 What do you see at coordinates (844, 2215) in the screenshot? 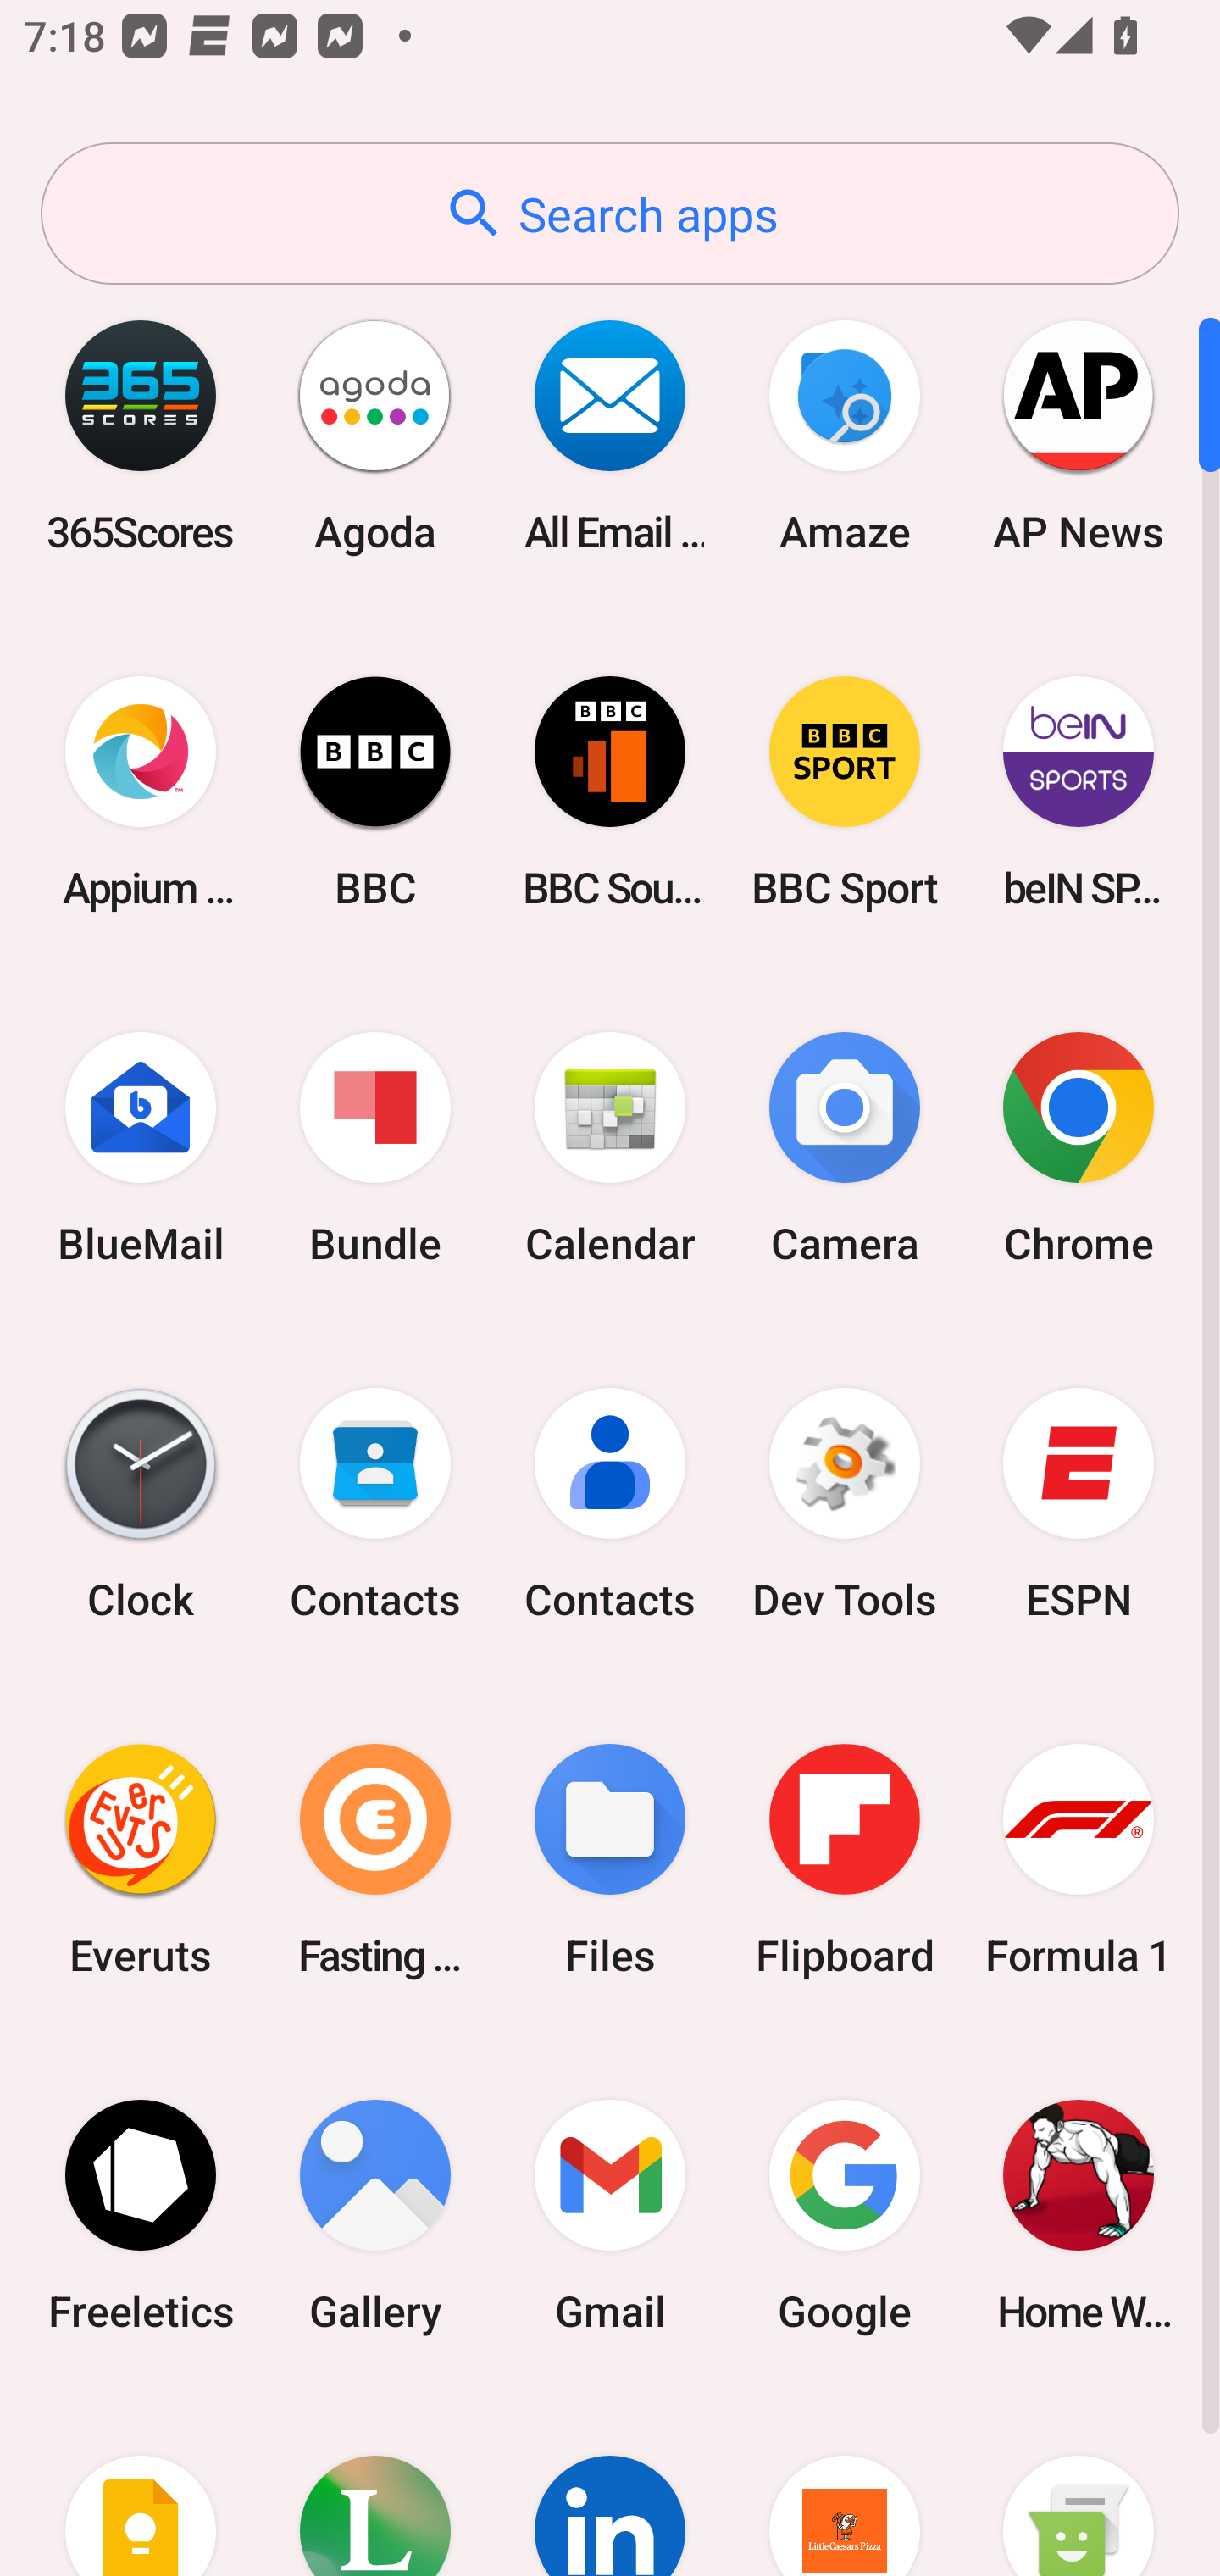
I see `Google` at bounding box center [844, 2215].